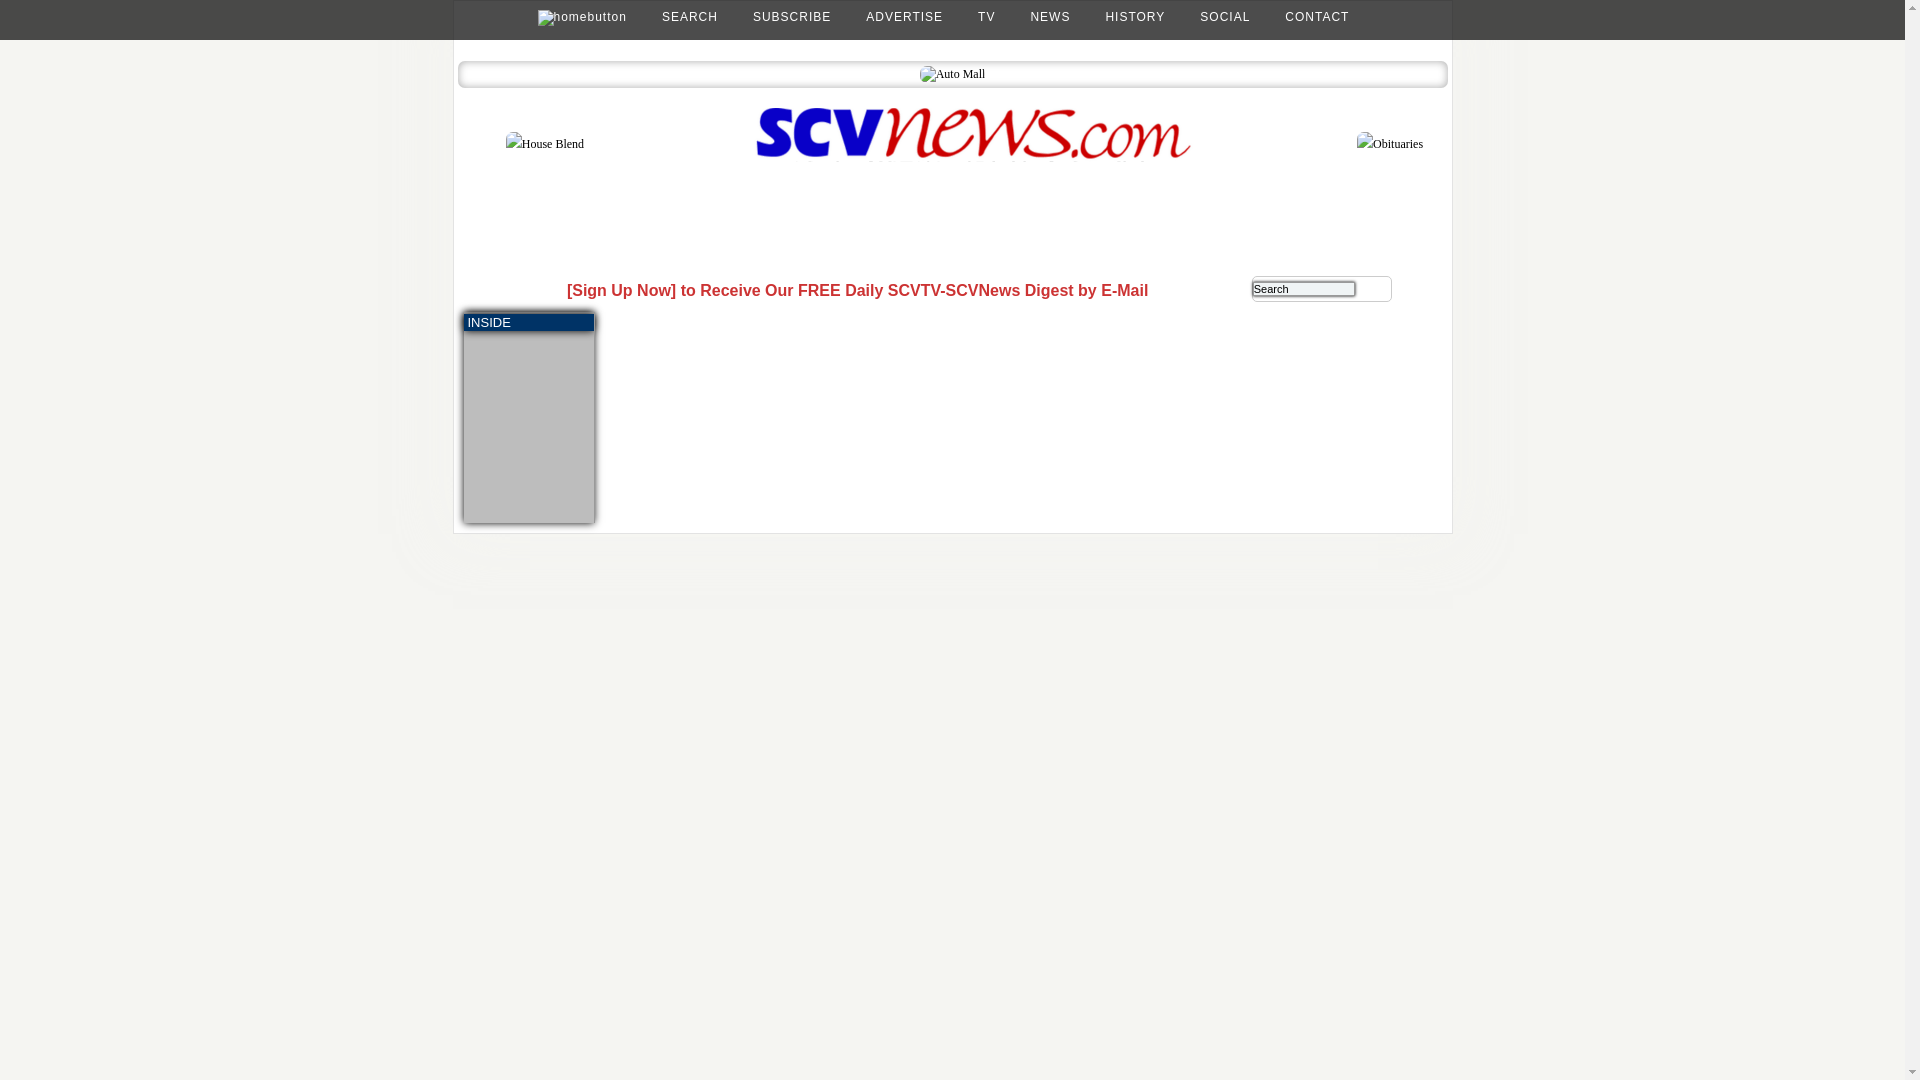 The image size is (1920, 1080). What do you see at coordinates (690, 16) in the screenshot?
I see `SEARCH` at bounding box center [690, 16].